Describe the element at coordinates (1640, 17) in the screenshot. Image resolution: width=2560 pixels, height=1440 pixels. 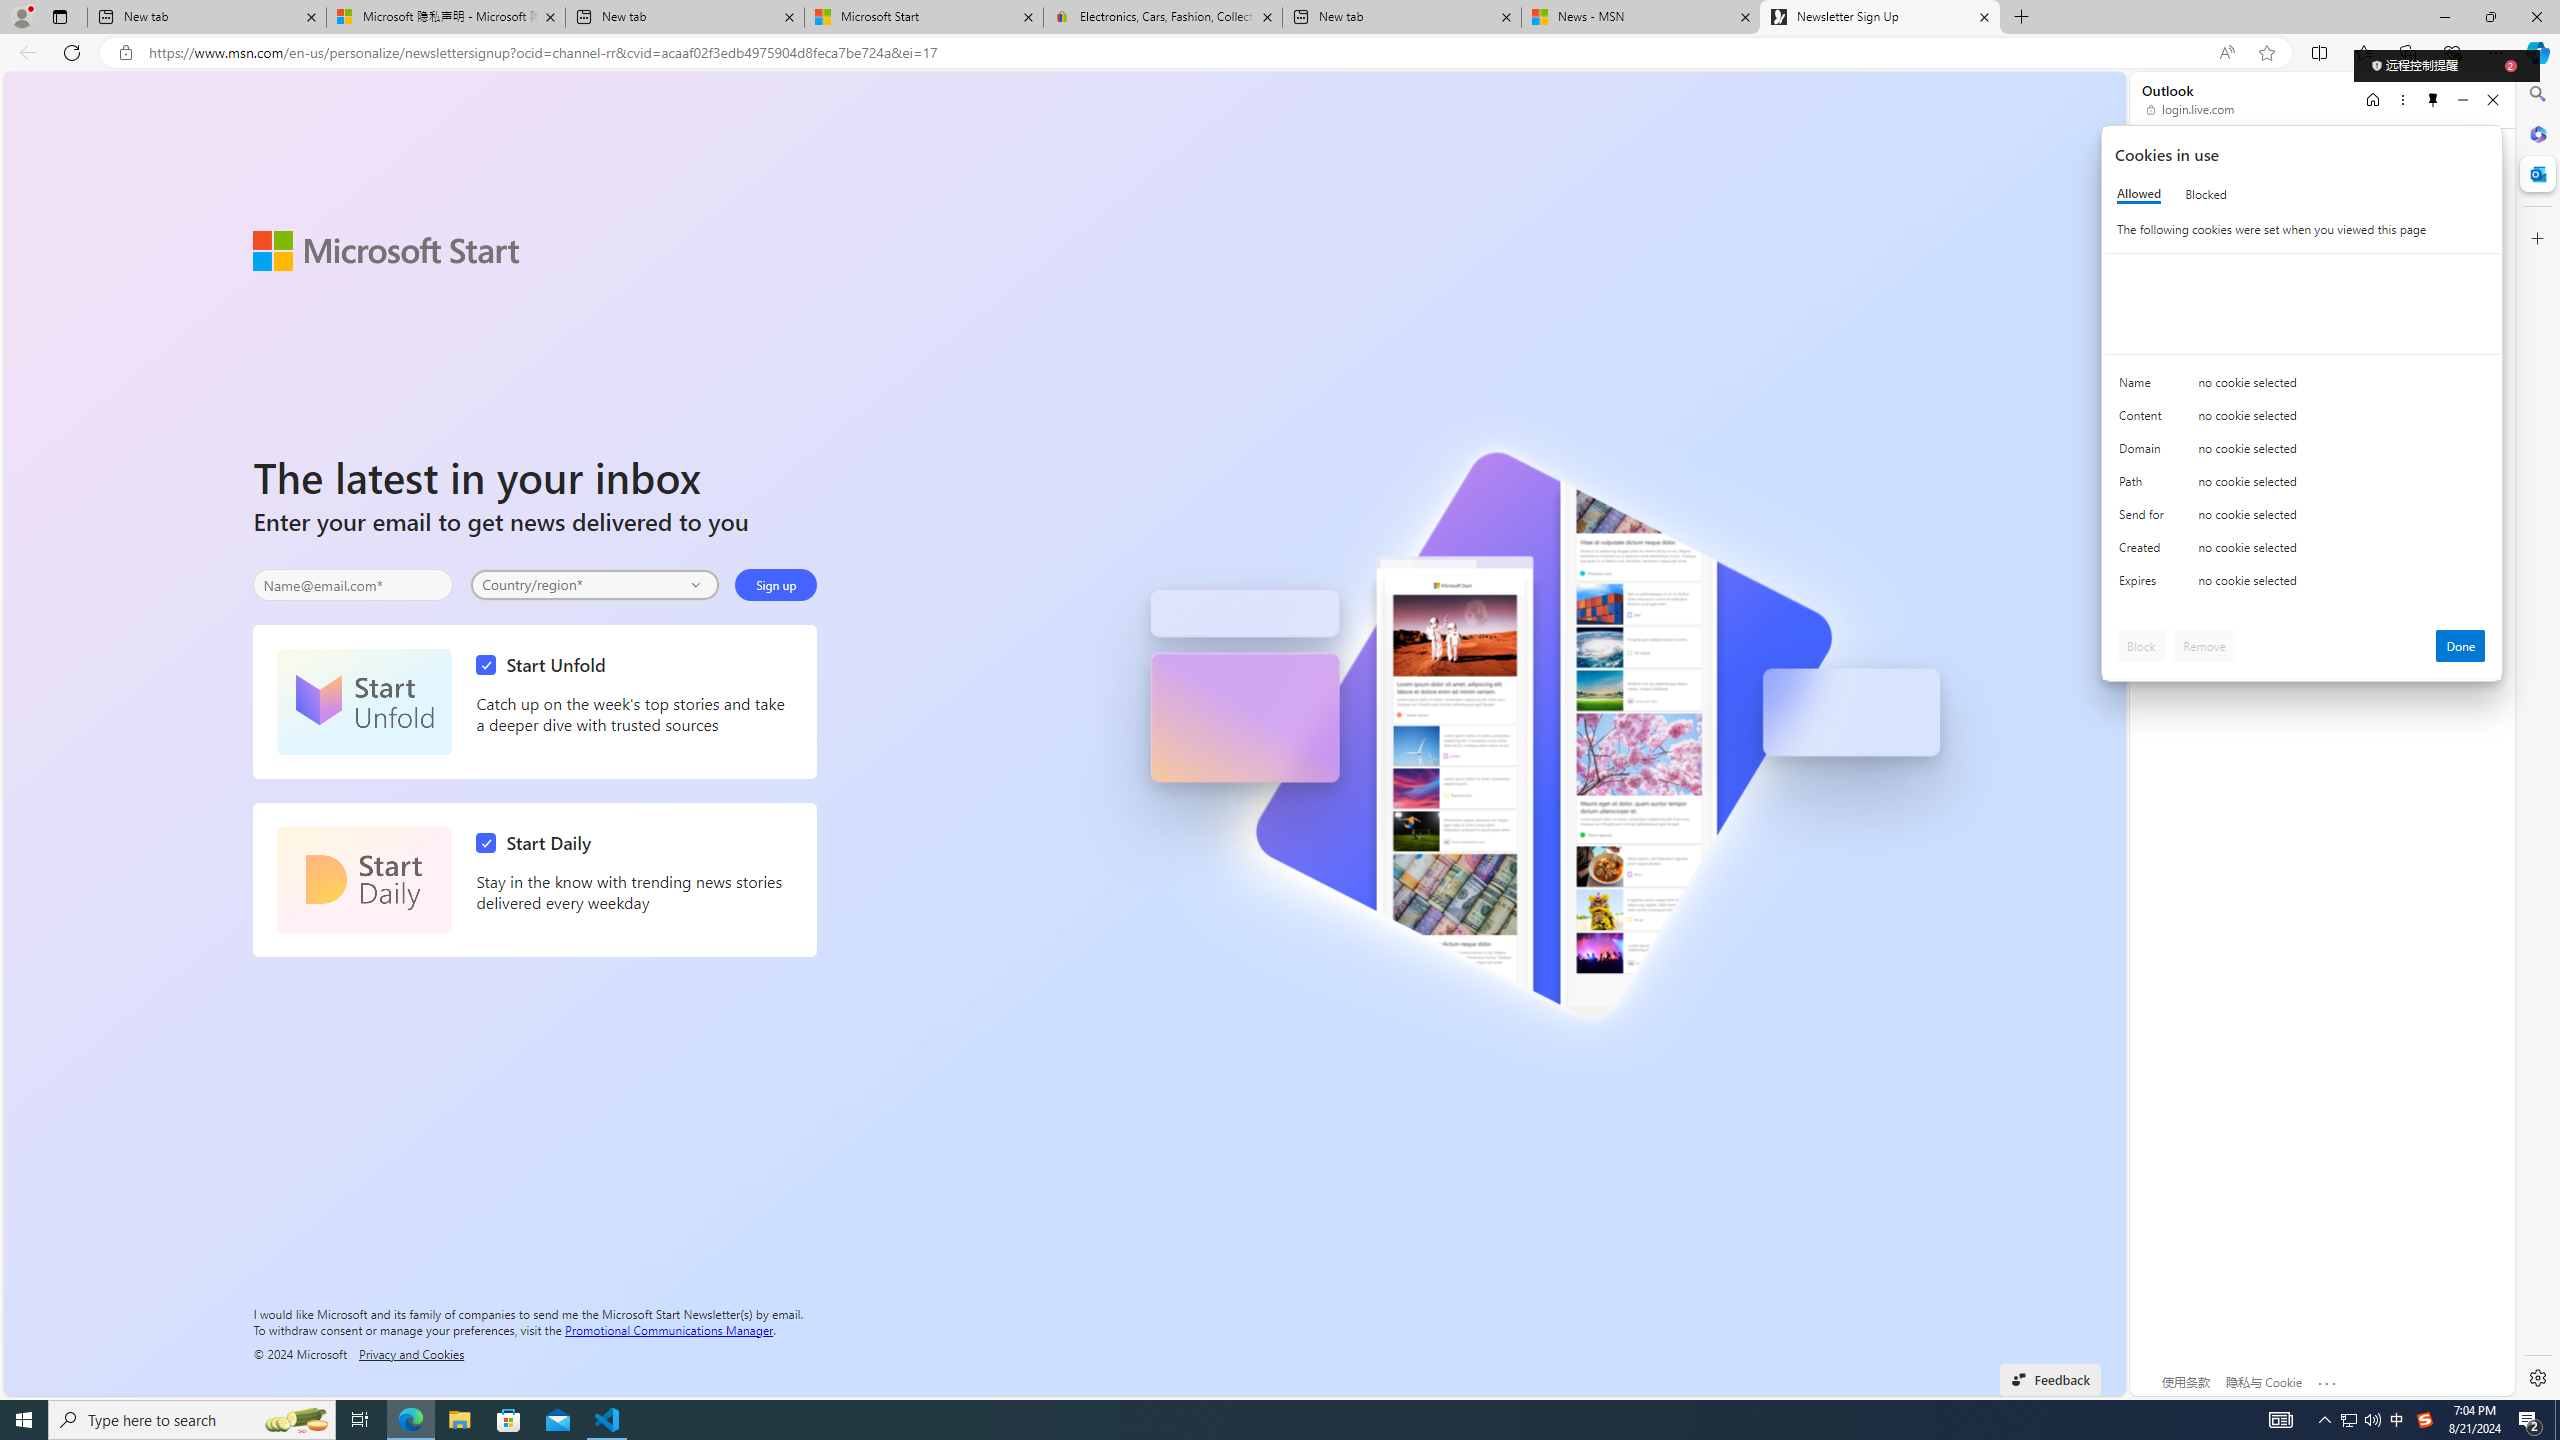
I see `News - MSN` at that location.